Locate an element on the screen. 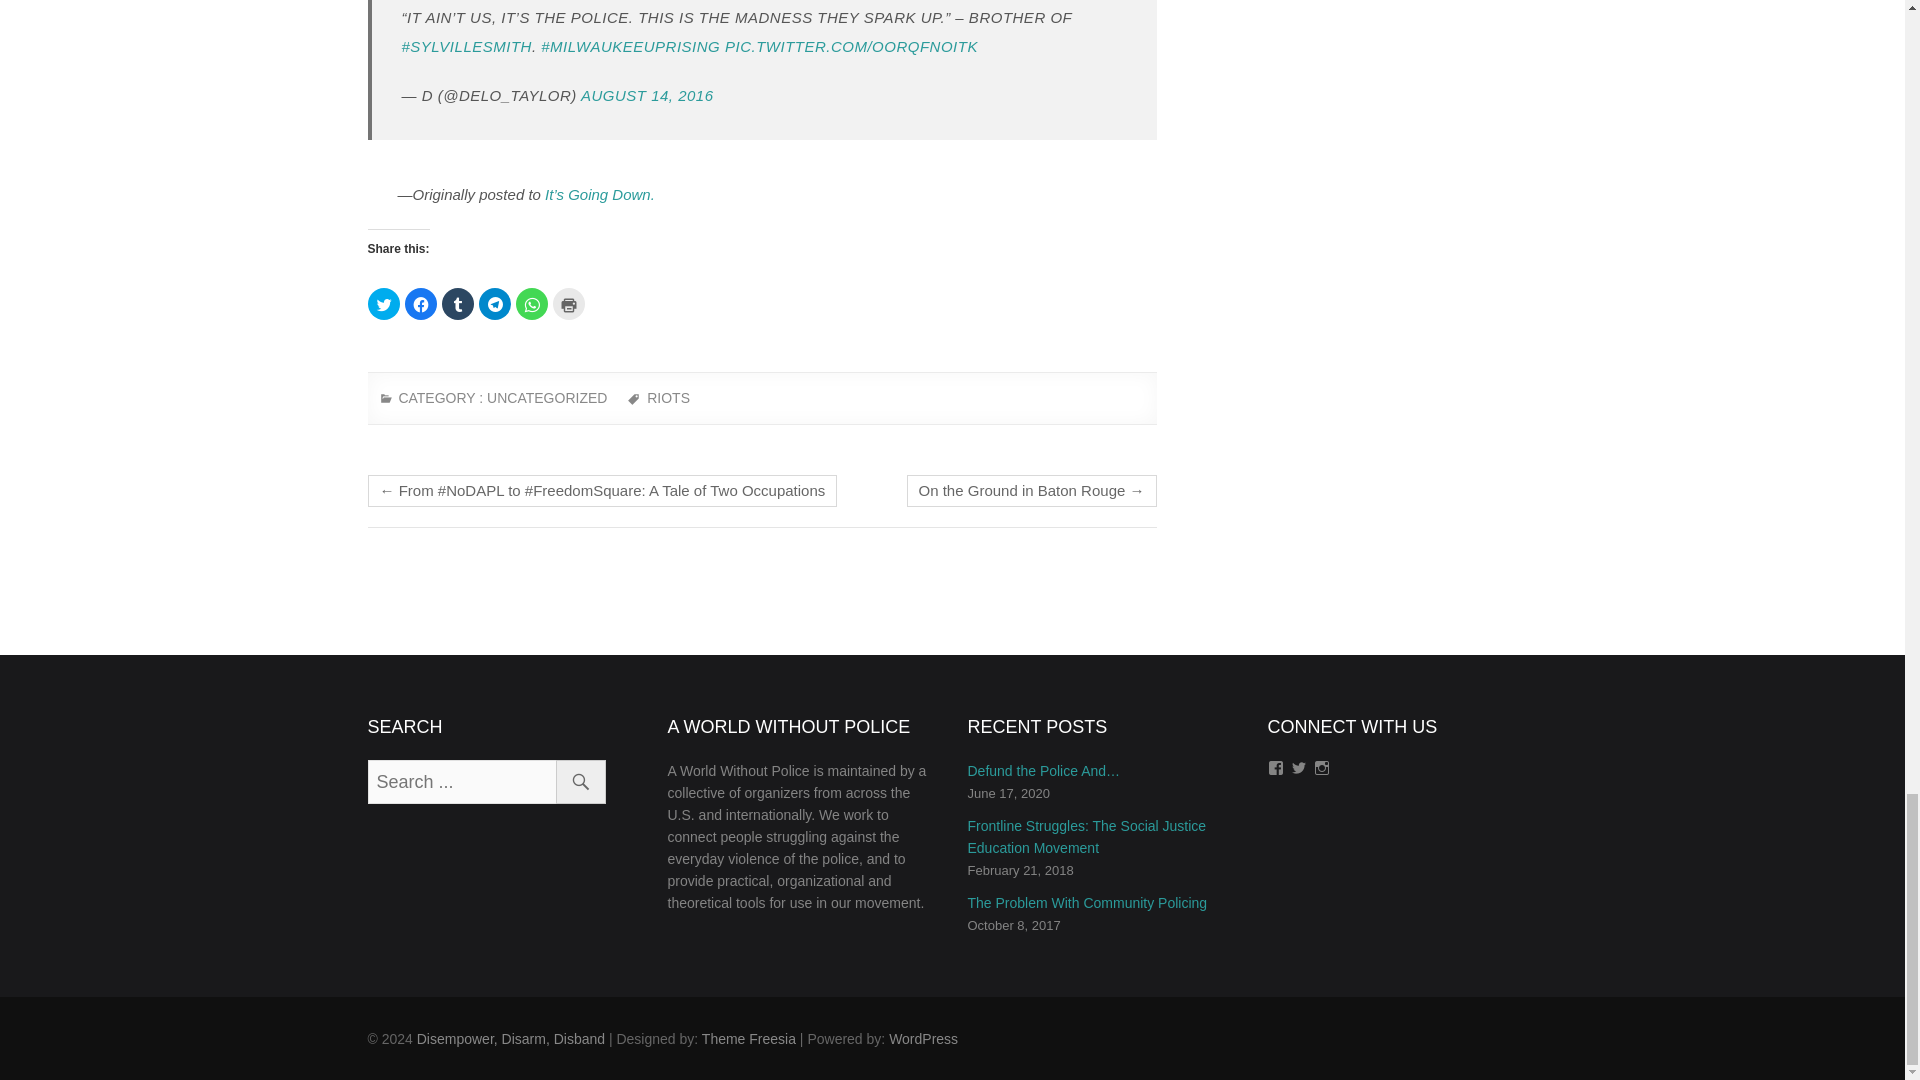 This screenshot has width=1920, height=1080. Click to share on Twitter is located at coordinates (384, 304).